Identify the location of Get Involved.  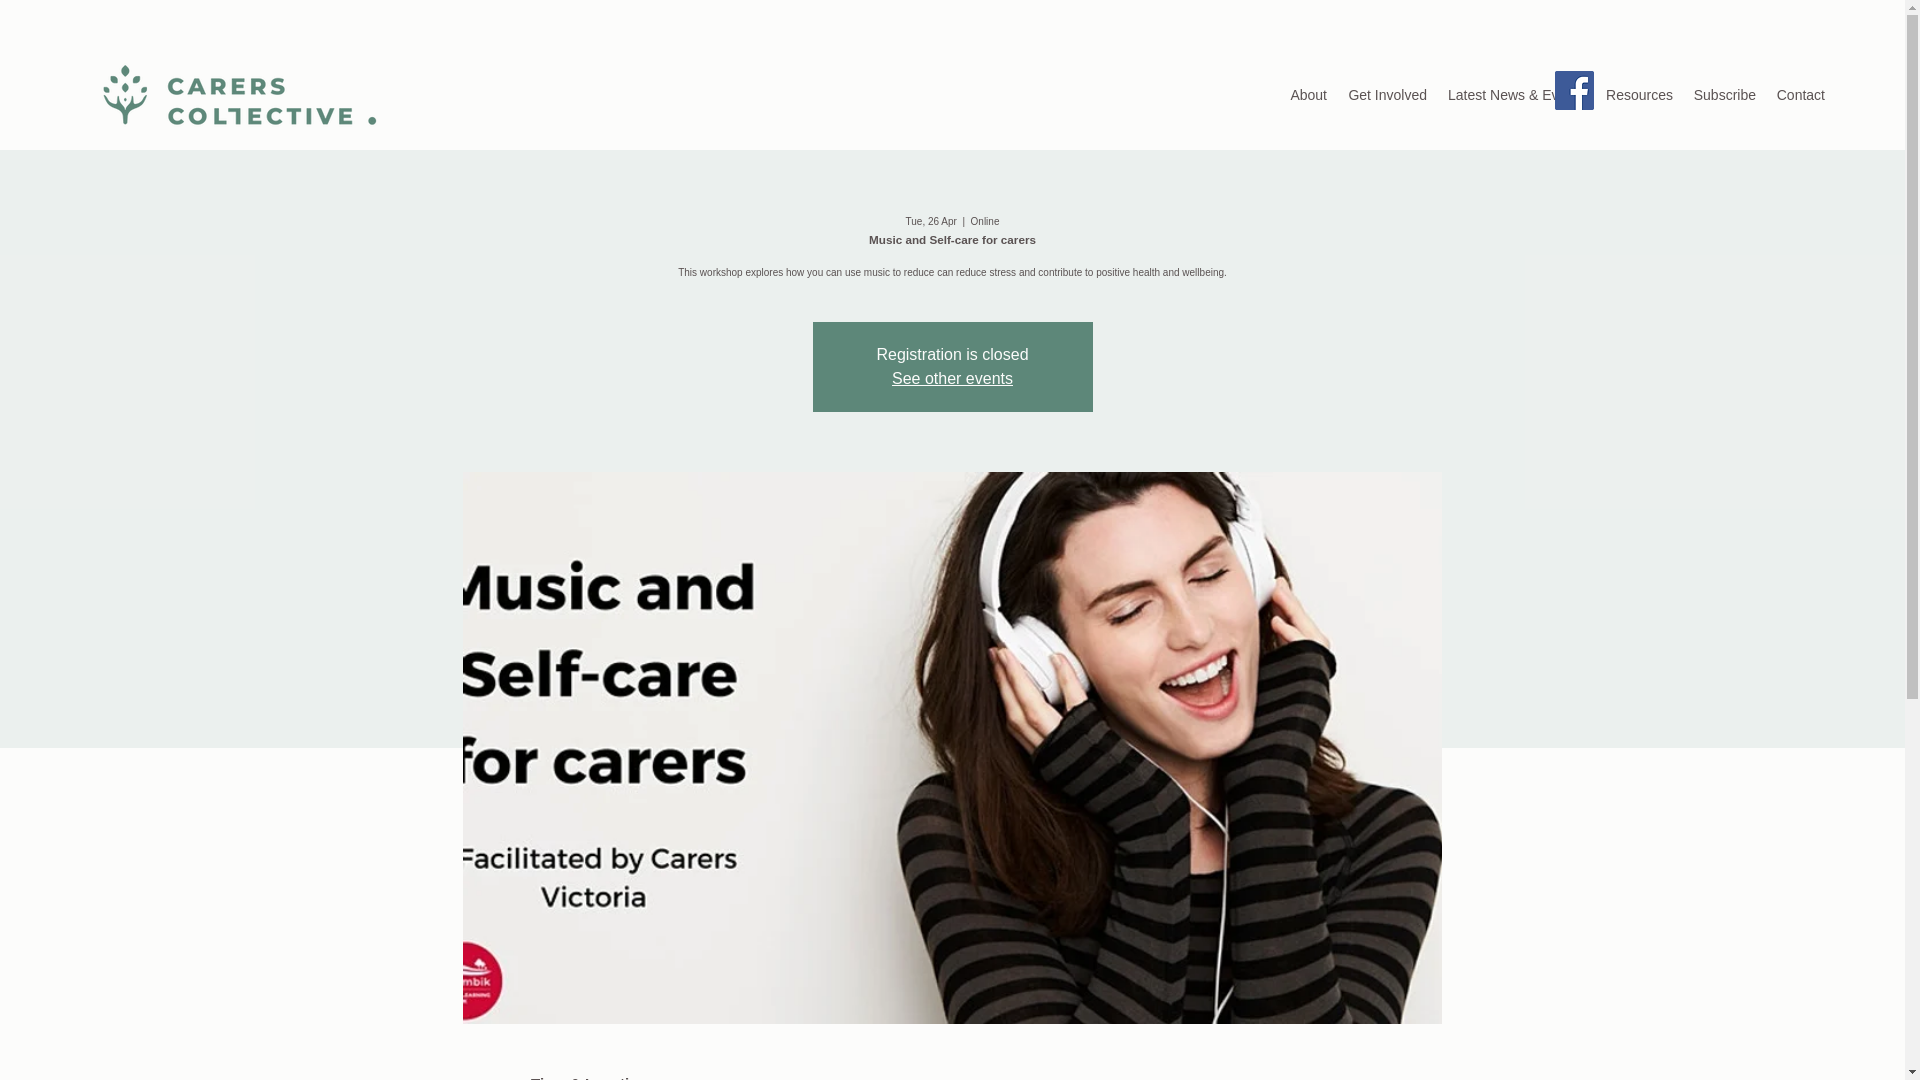
(1386, 94).